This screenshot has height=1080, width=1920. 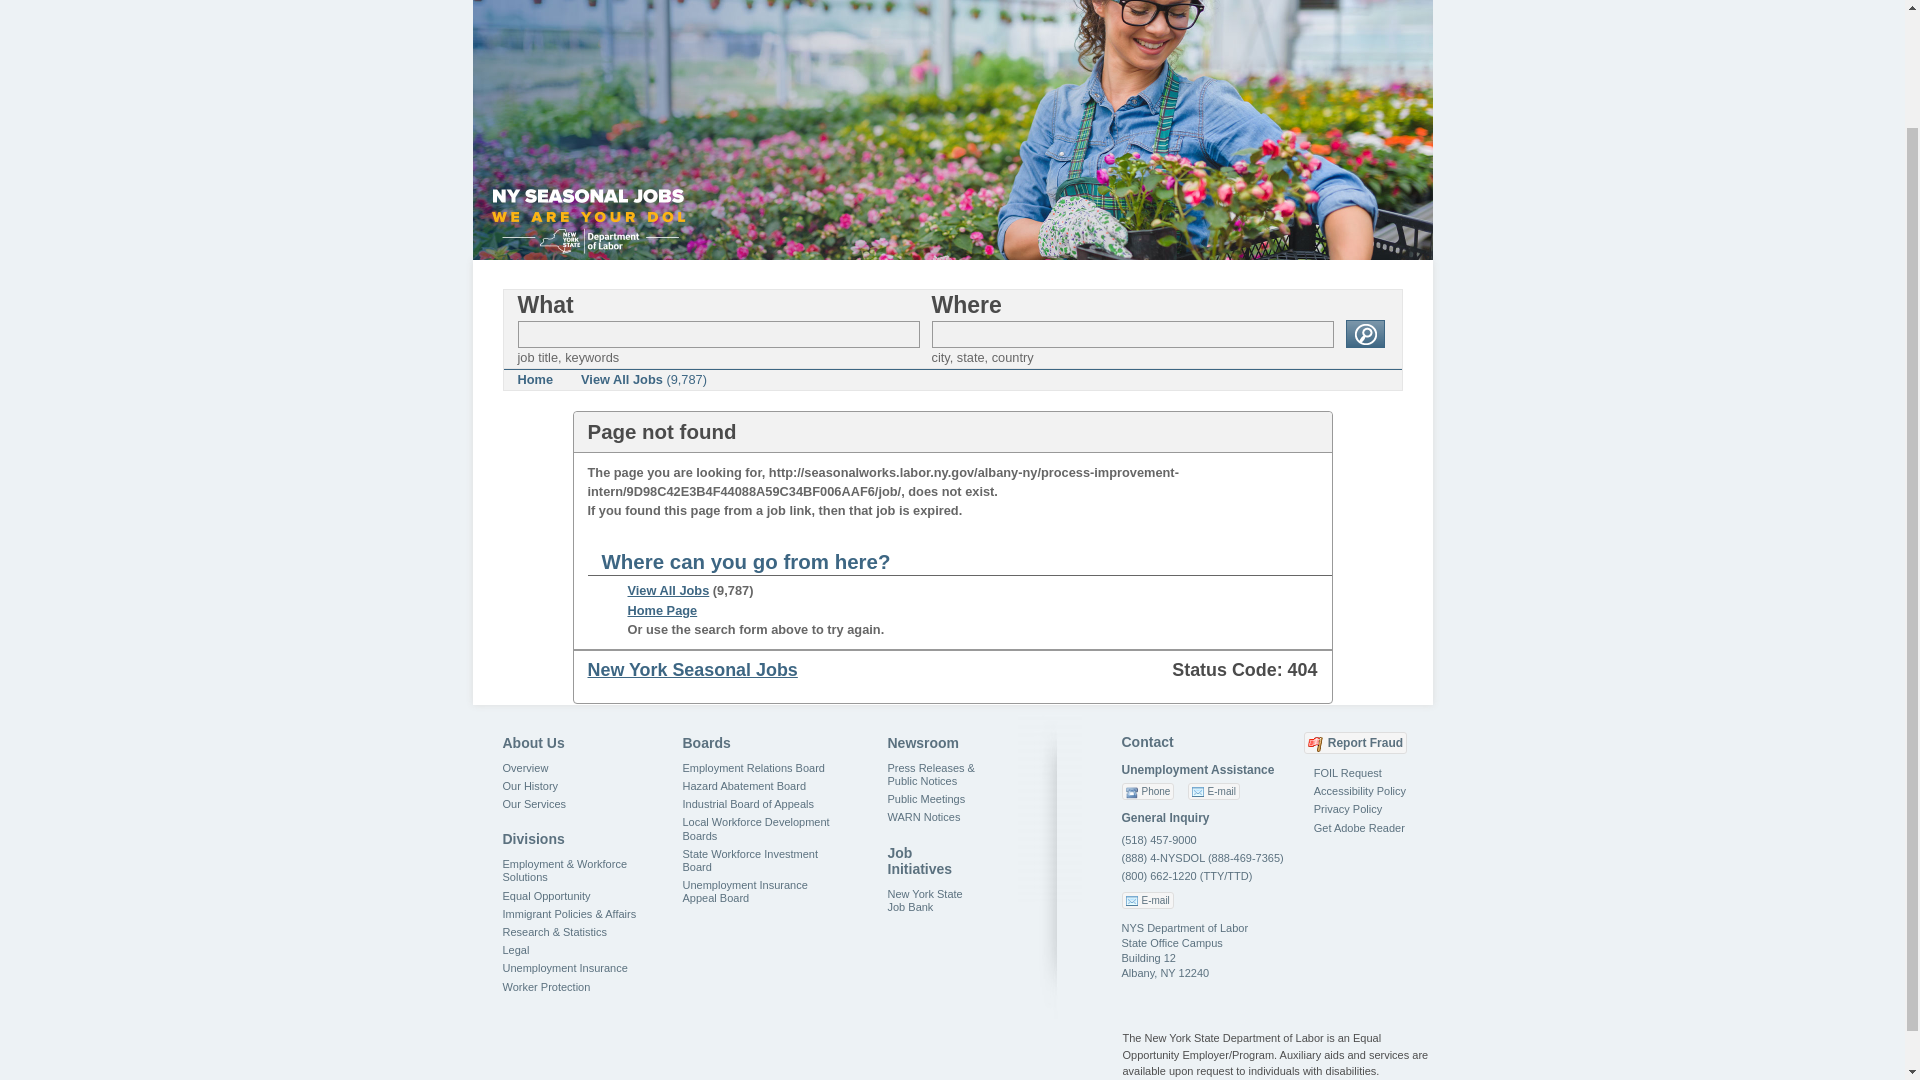 I want to click on Hazard Abatement Board, so click(x=744, y=785).